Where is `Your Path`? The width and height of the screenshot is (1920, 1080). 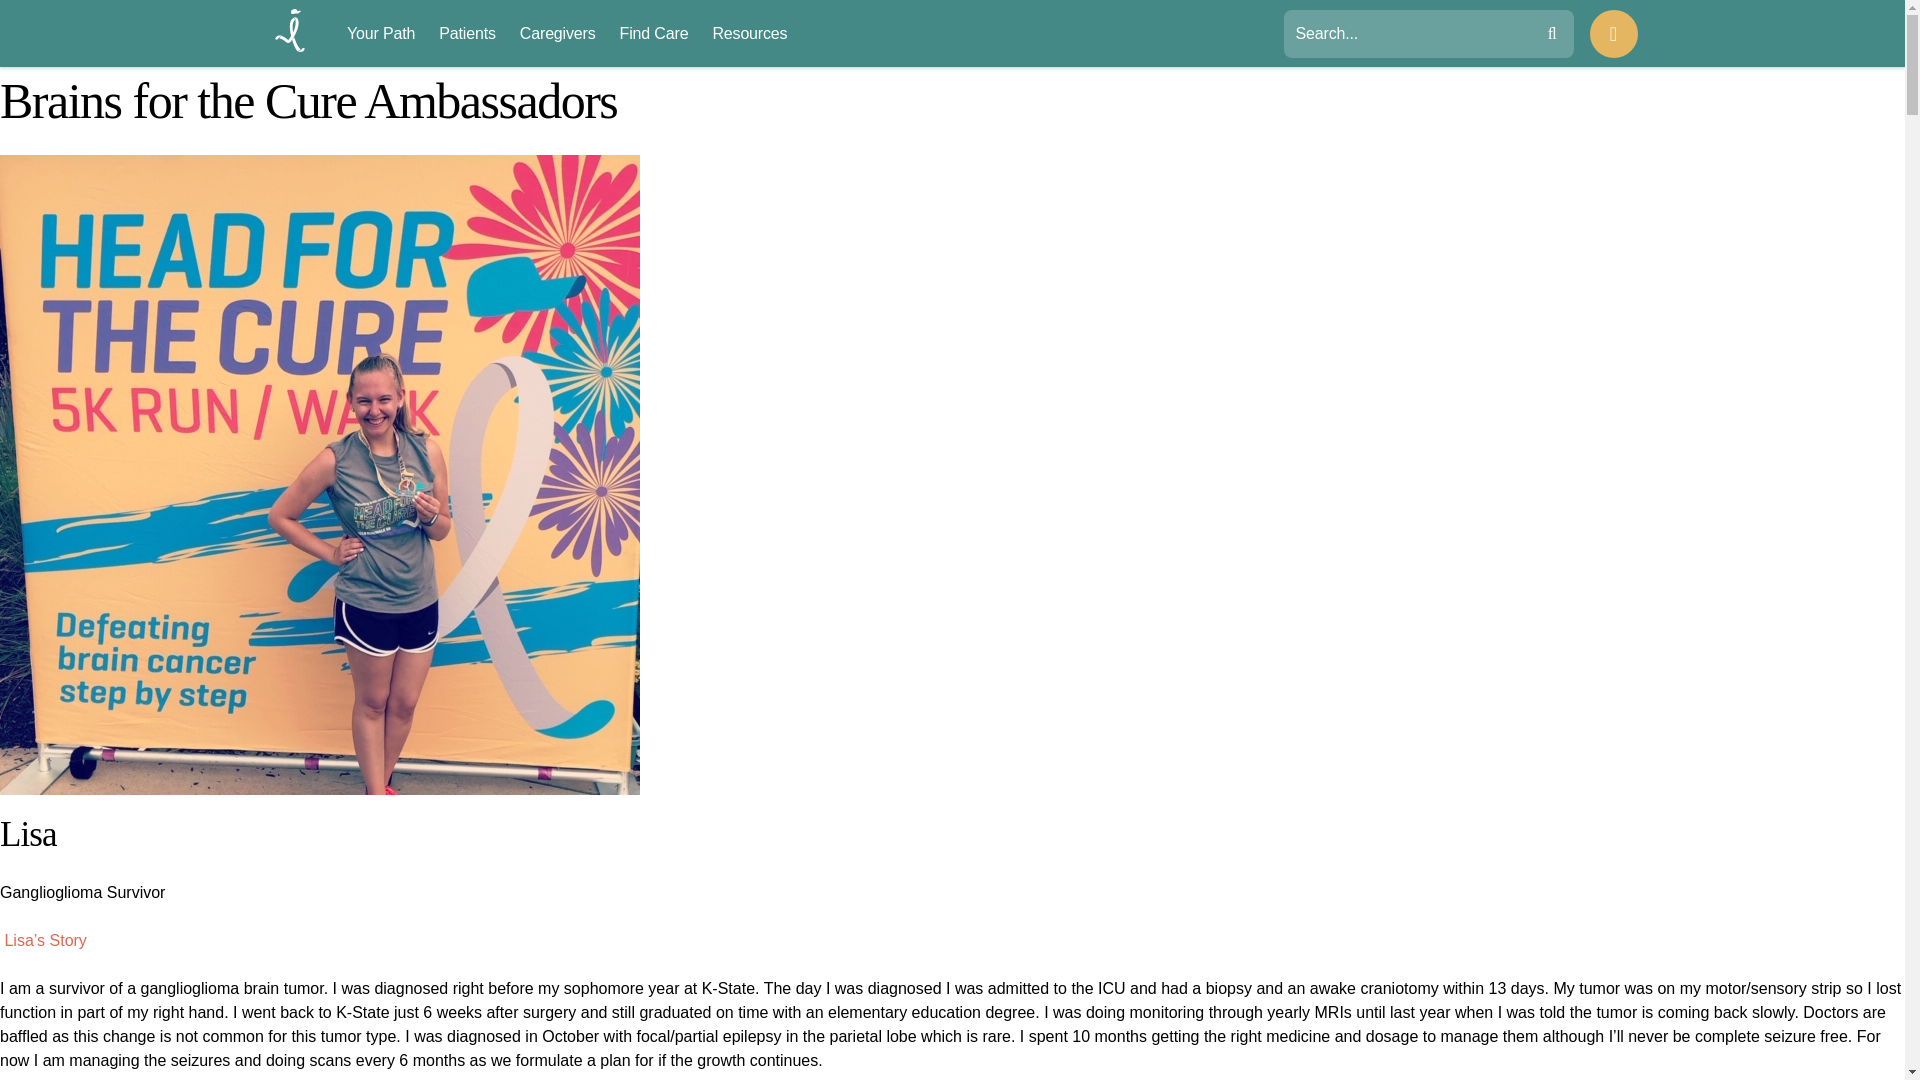 Your Path is located at coordinates (380, 34).